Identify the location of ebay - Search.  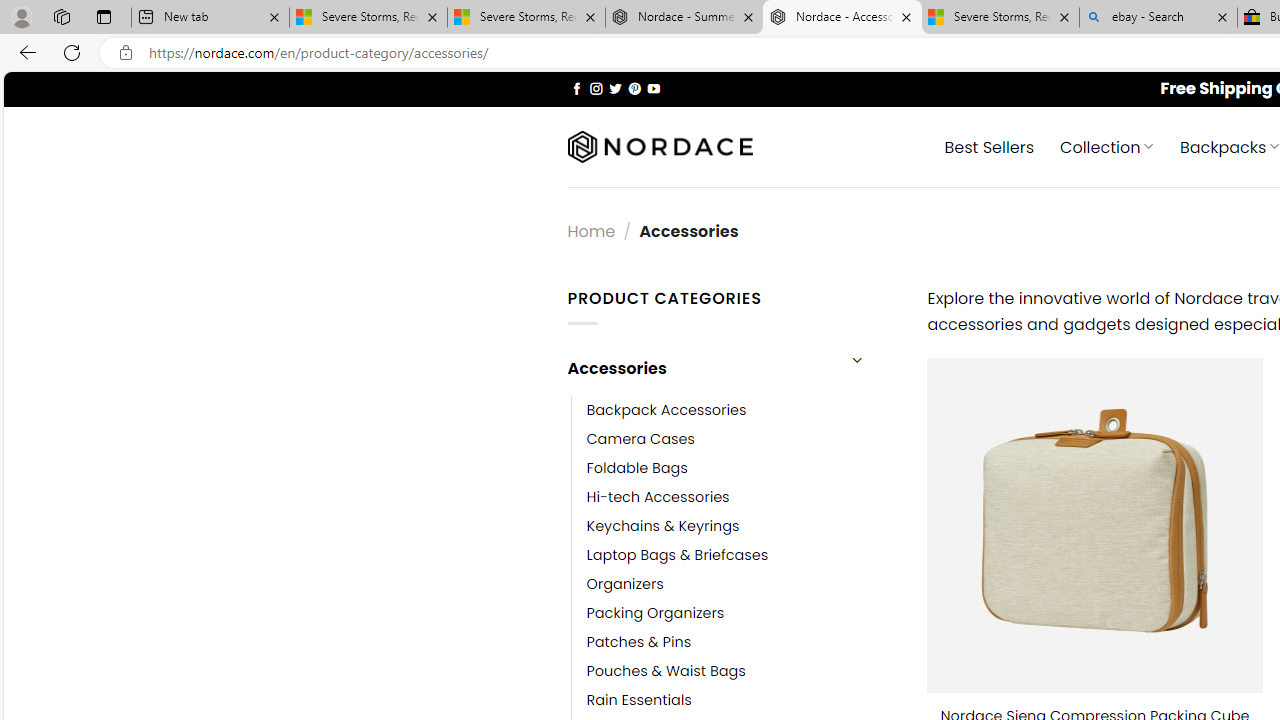
(1158, 18).